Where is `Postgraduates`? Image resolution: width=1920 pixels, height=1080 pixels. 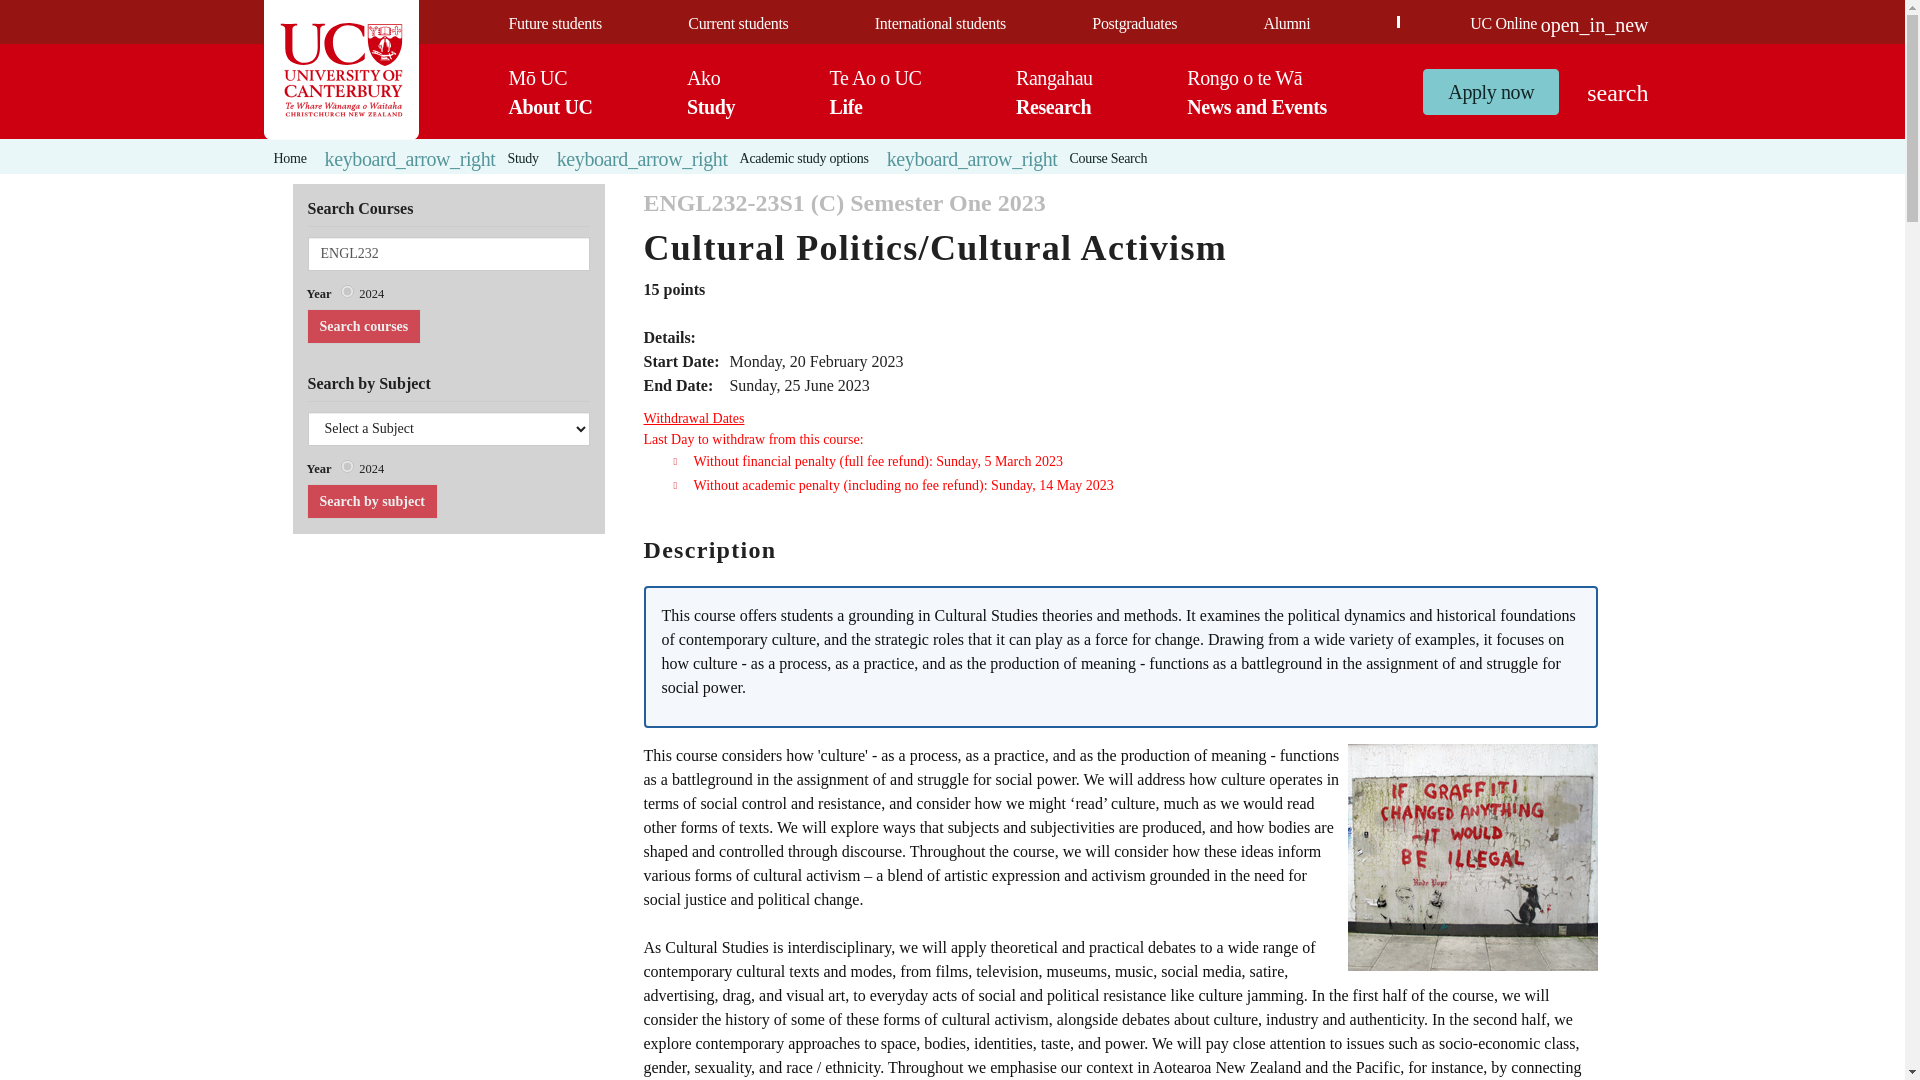 Postgraduates is located at coordinates (1134, 24).